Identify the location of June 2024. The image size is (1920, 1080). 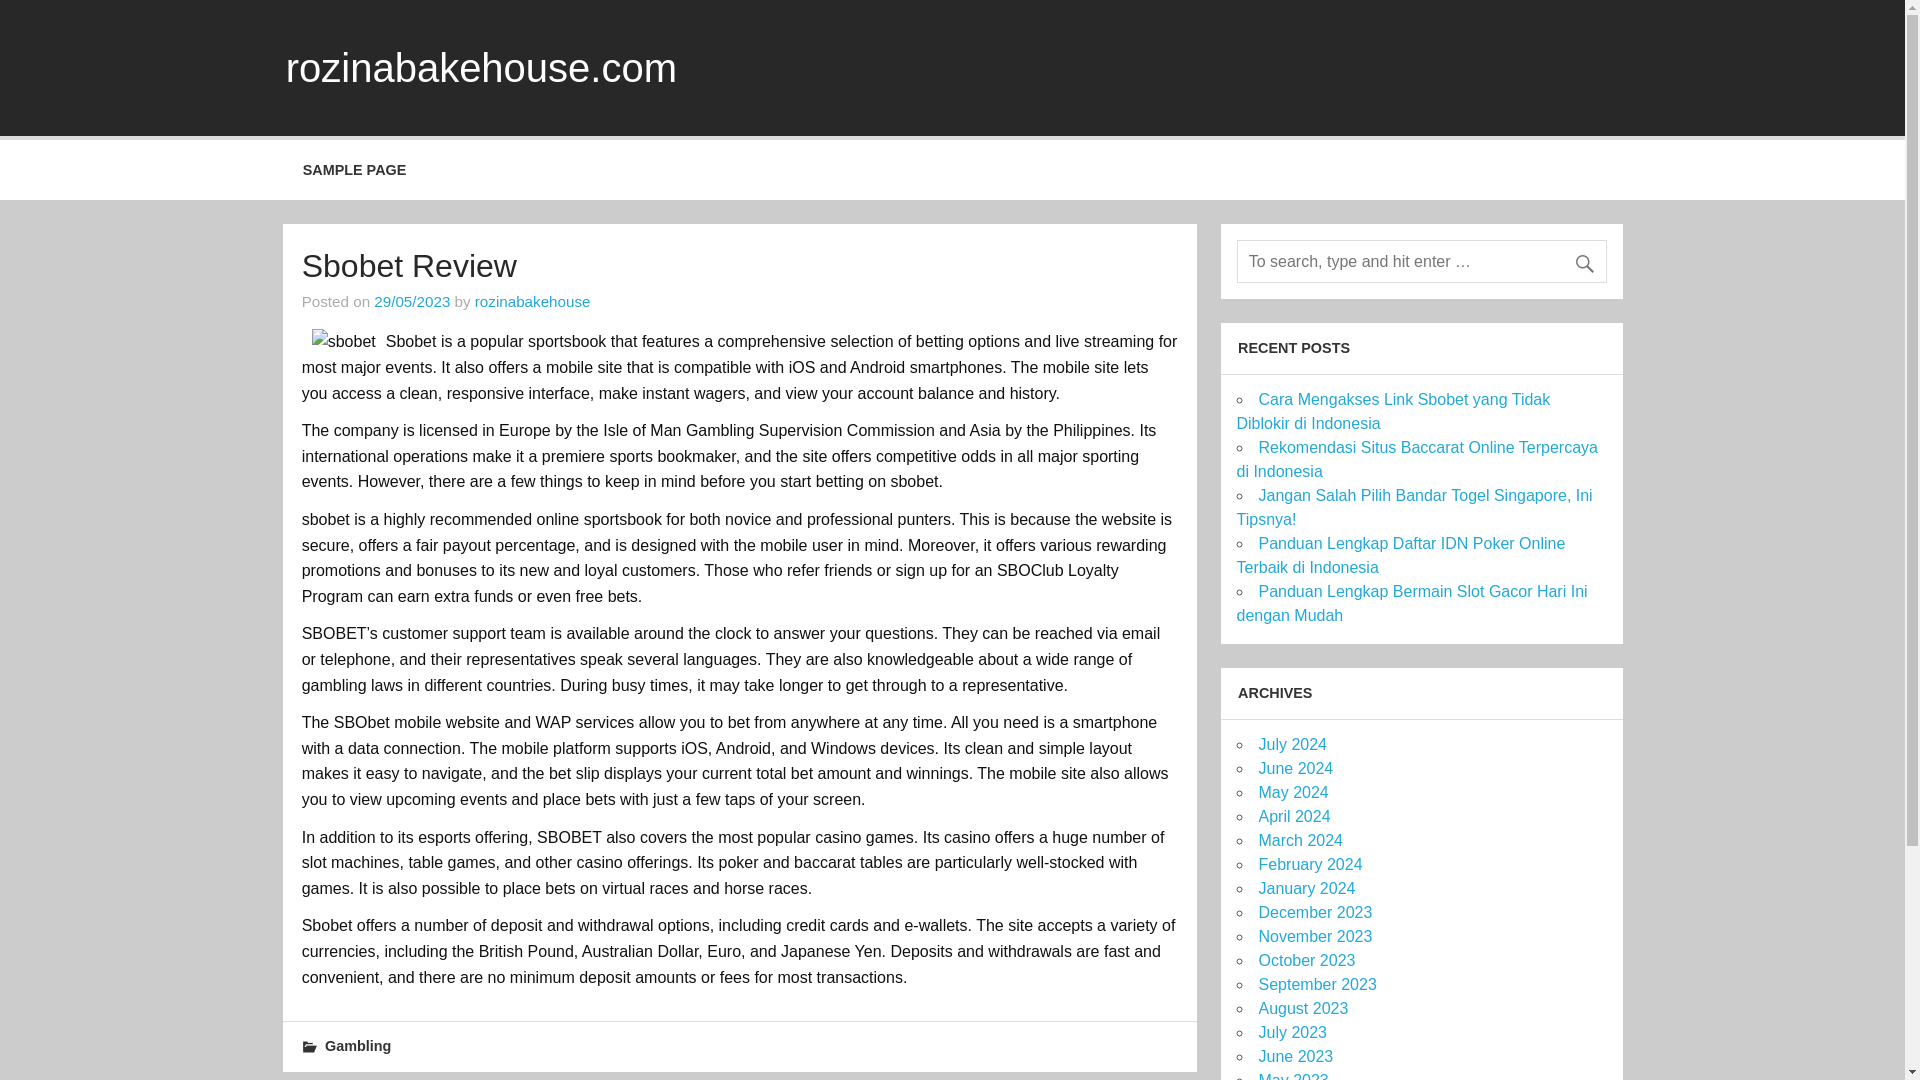
(1294, 768).